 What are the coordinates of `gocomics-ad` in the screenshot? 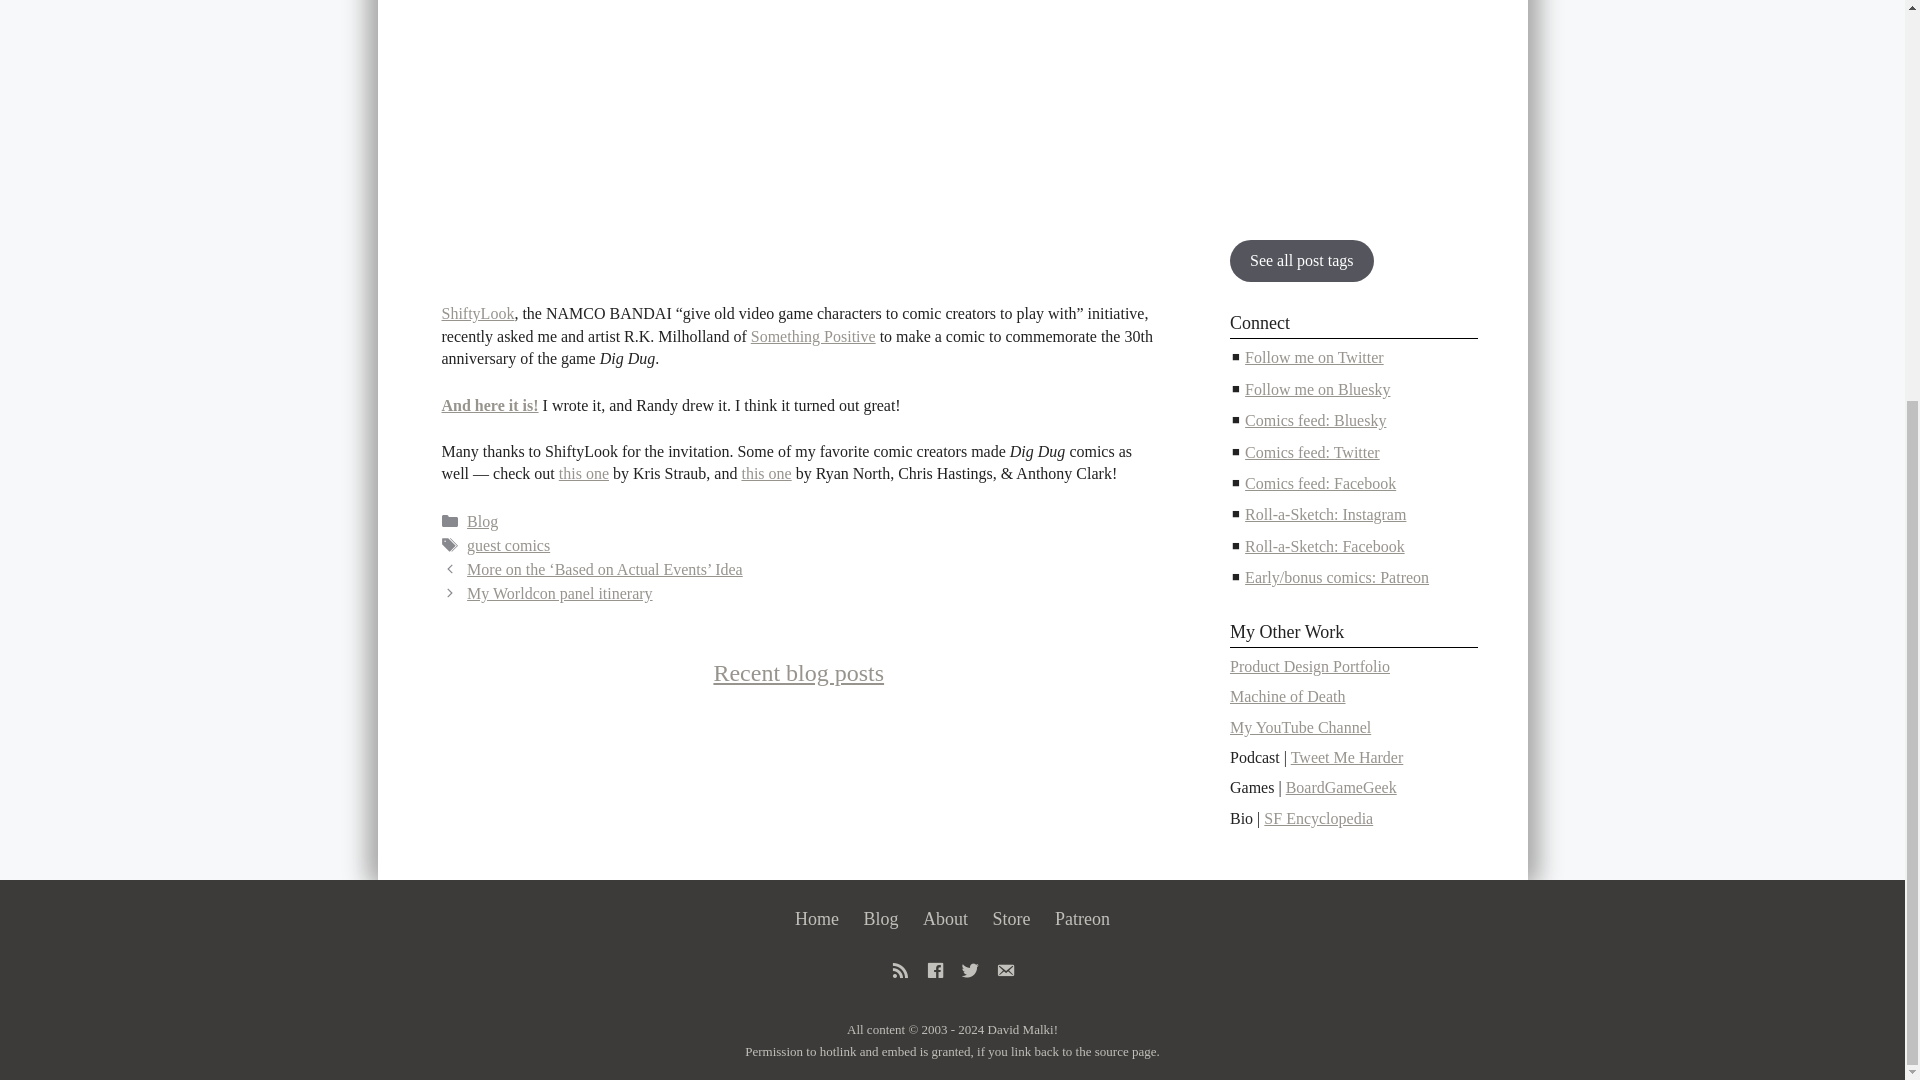 It's located at (1354, 104).